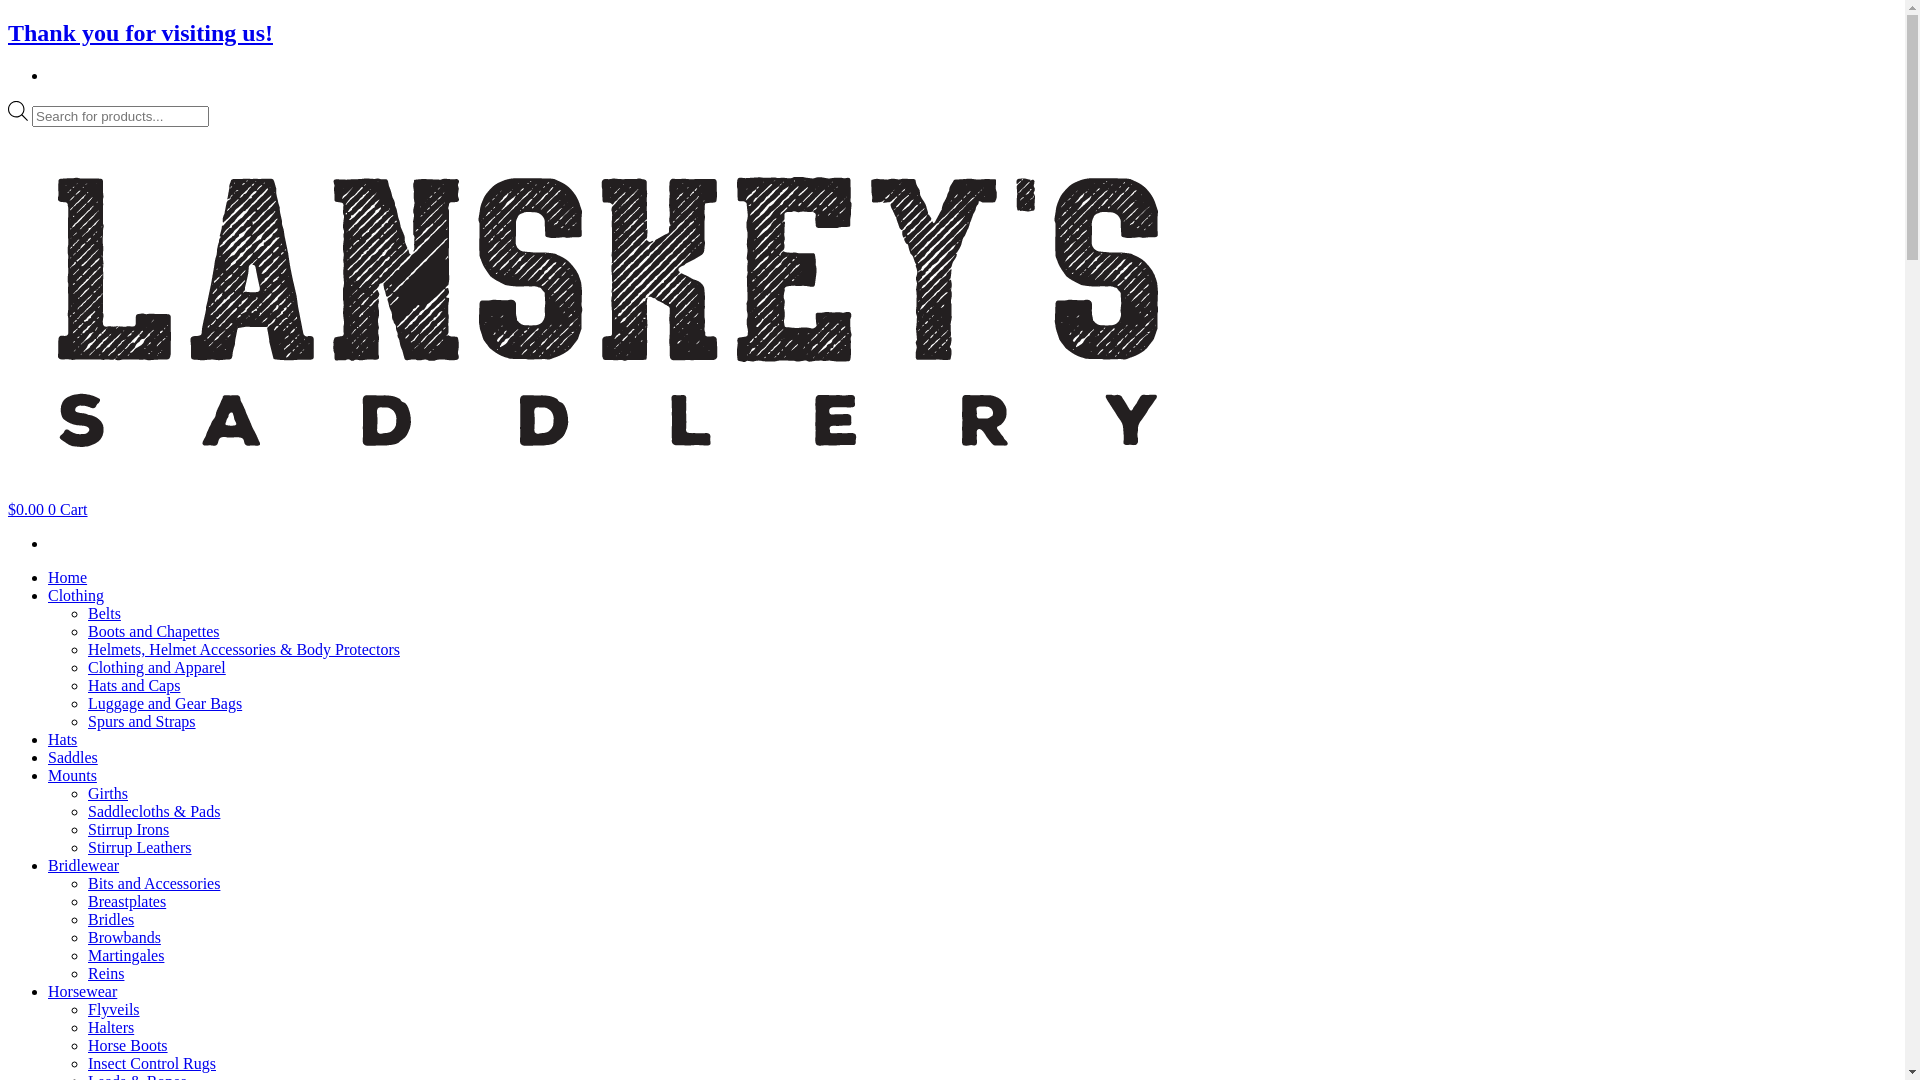  Describe the element at coordinates (108, 794) in the screenshot. I see `Girths` at that location.